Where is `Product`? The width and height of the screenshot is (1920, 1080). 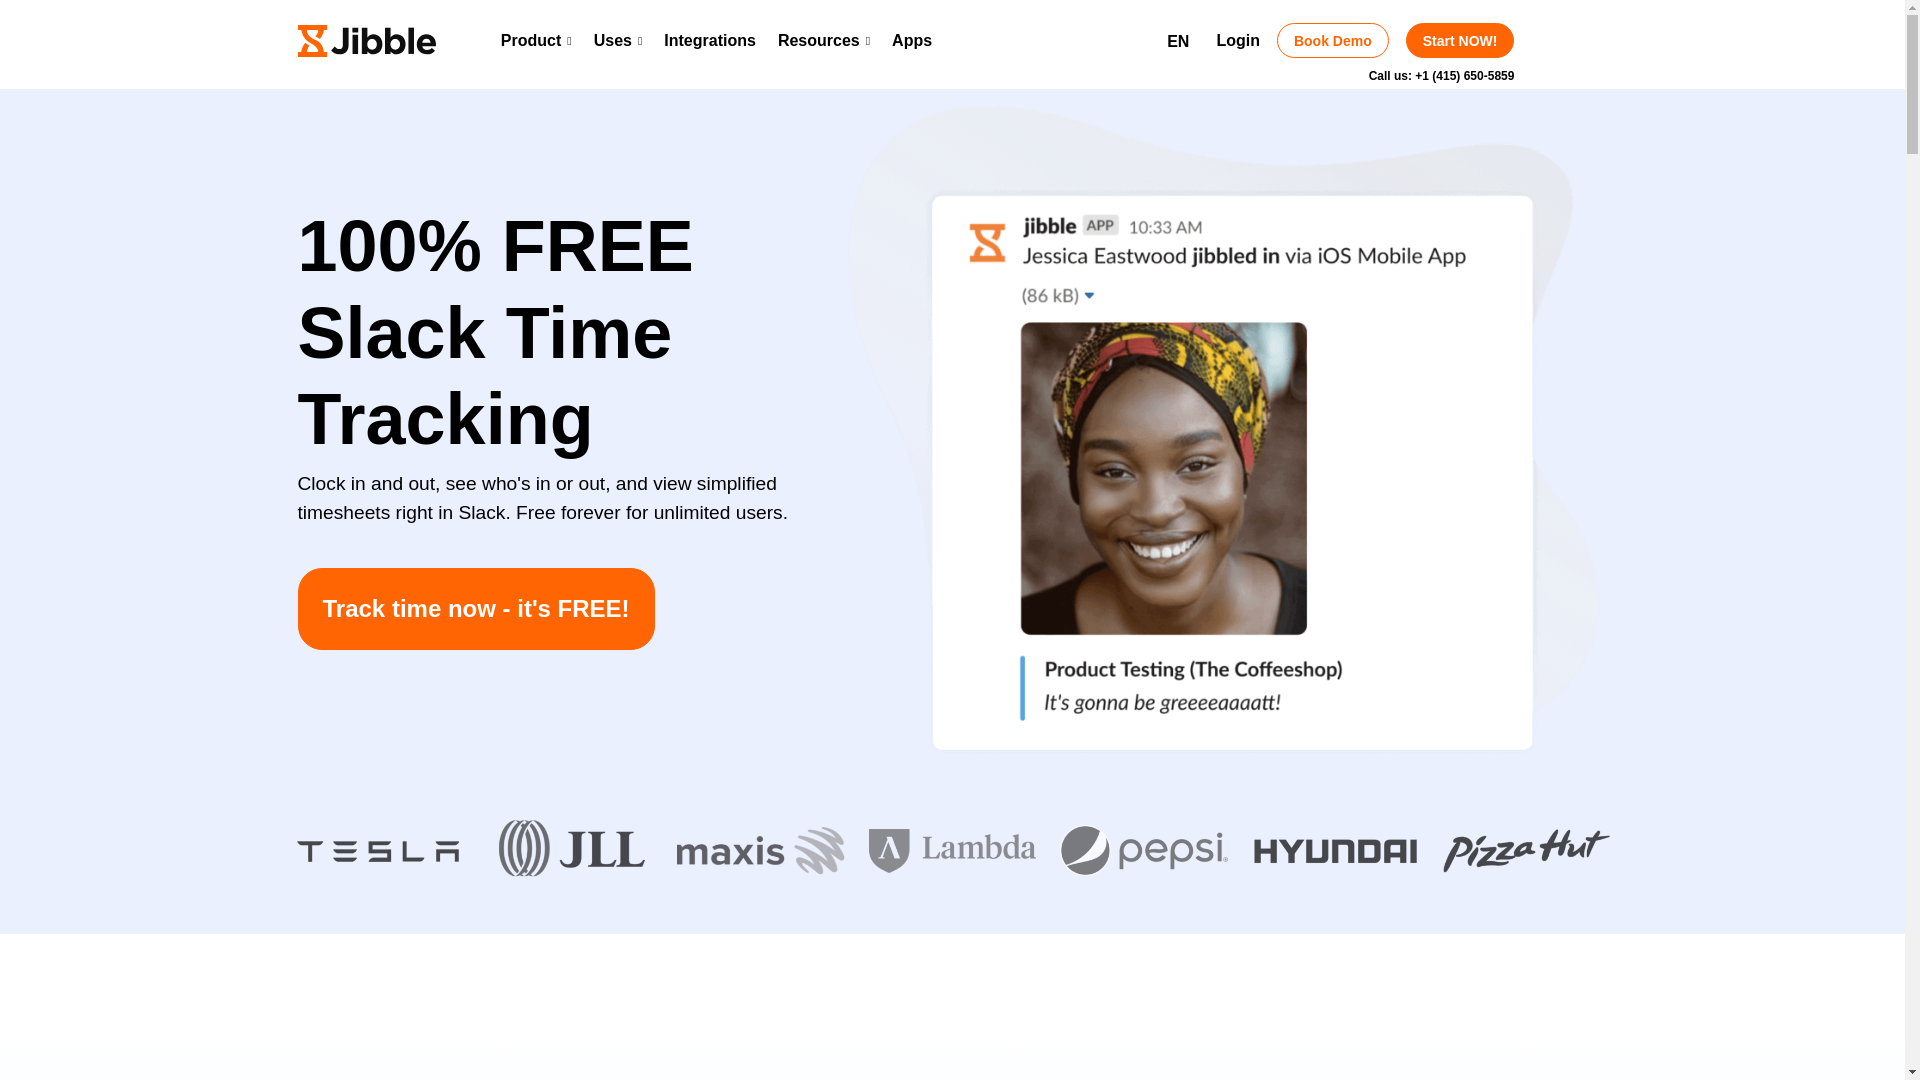 Product is located at coordinates (536, 40).